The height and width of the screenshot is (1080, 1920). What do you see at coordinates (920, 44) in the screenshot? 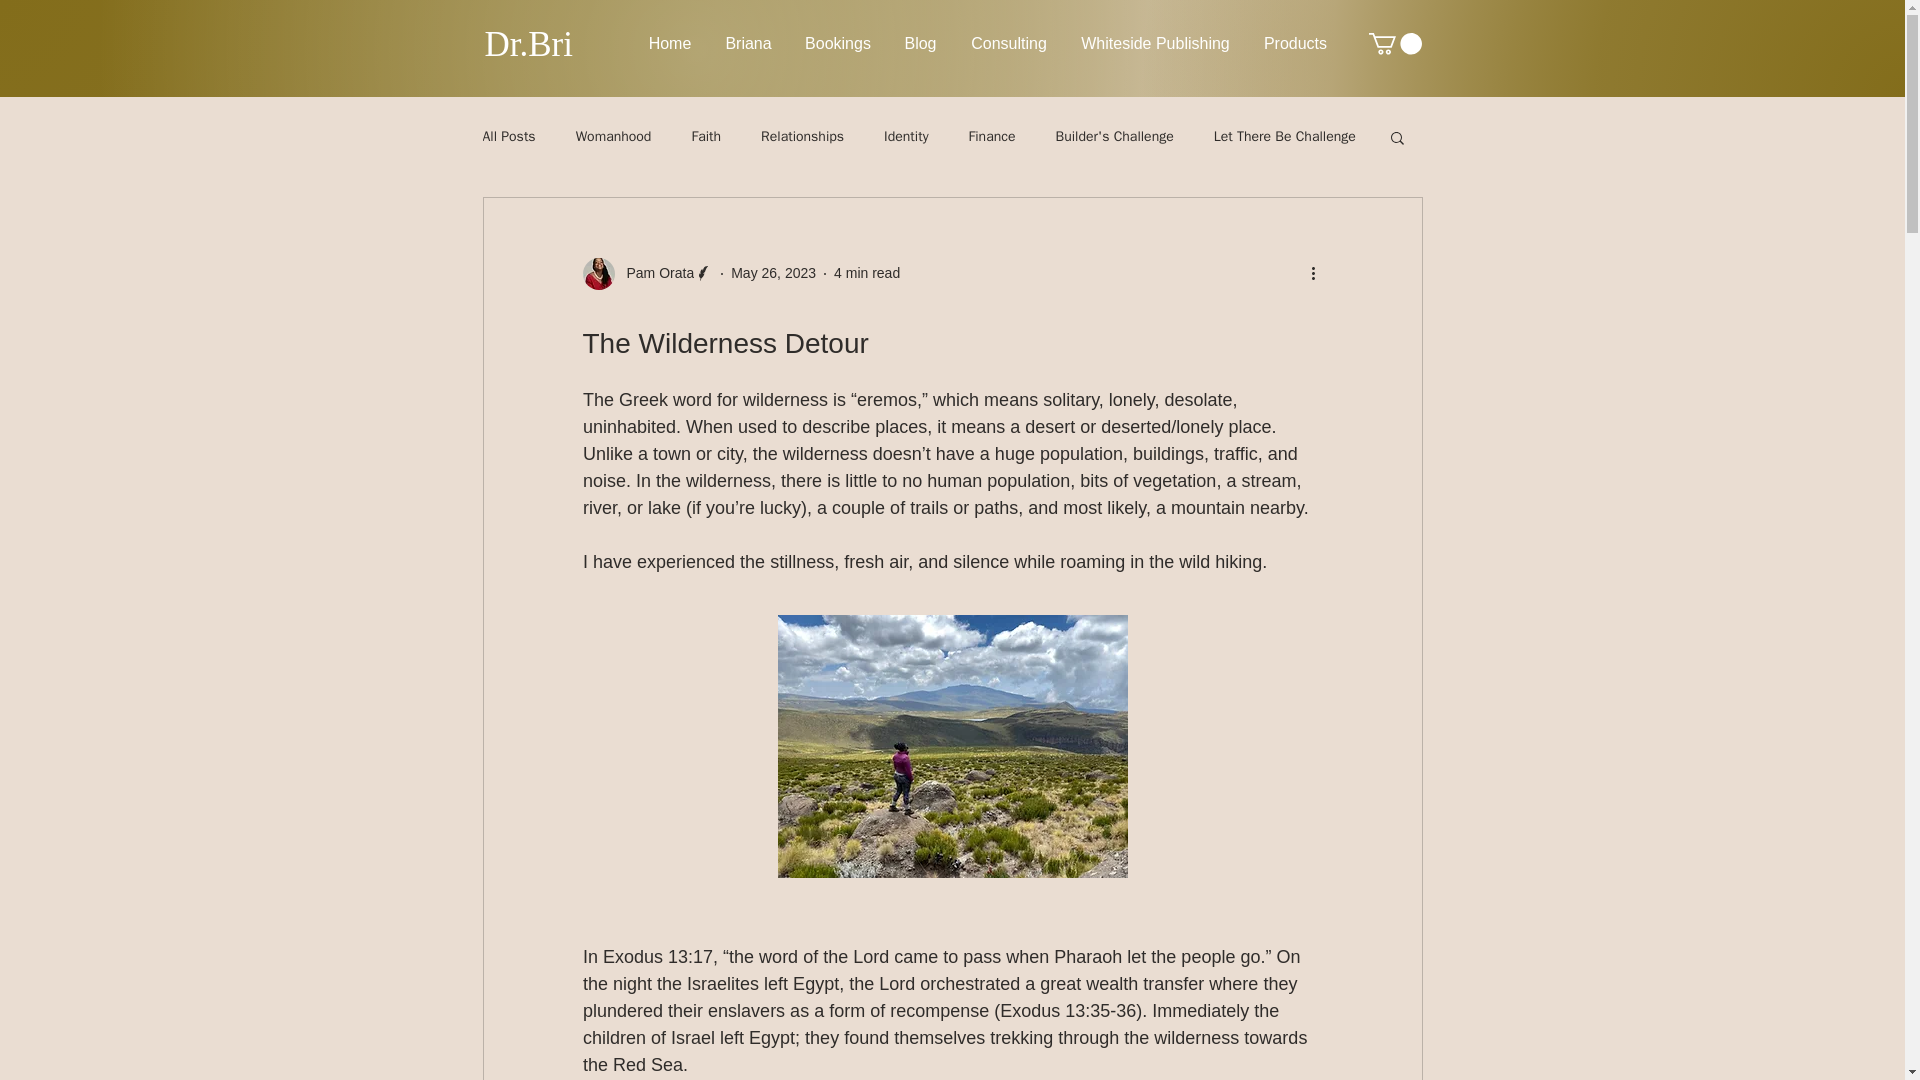
I see `Blog` at bounding box center [920, 44].